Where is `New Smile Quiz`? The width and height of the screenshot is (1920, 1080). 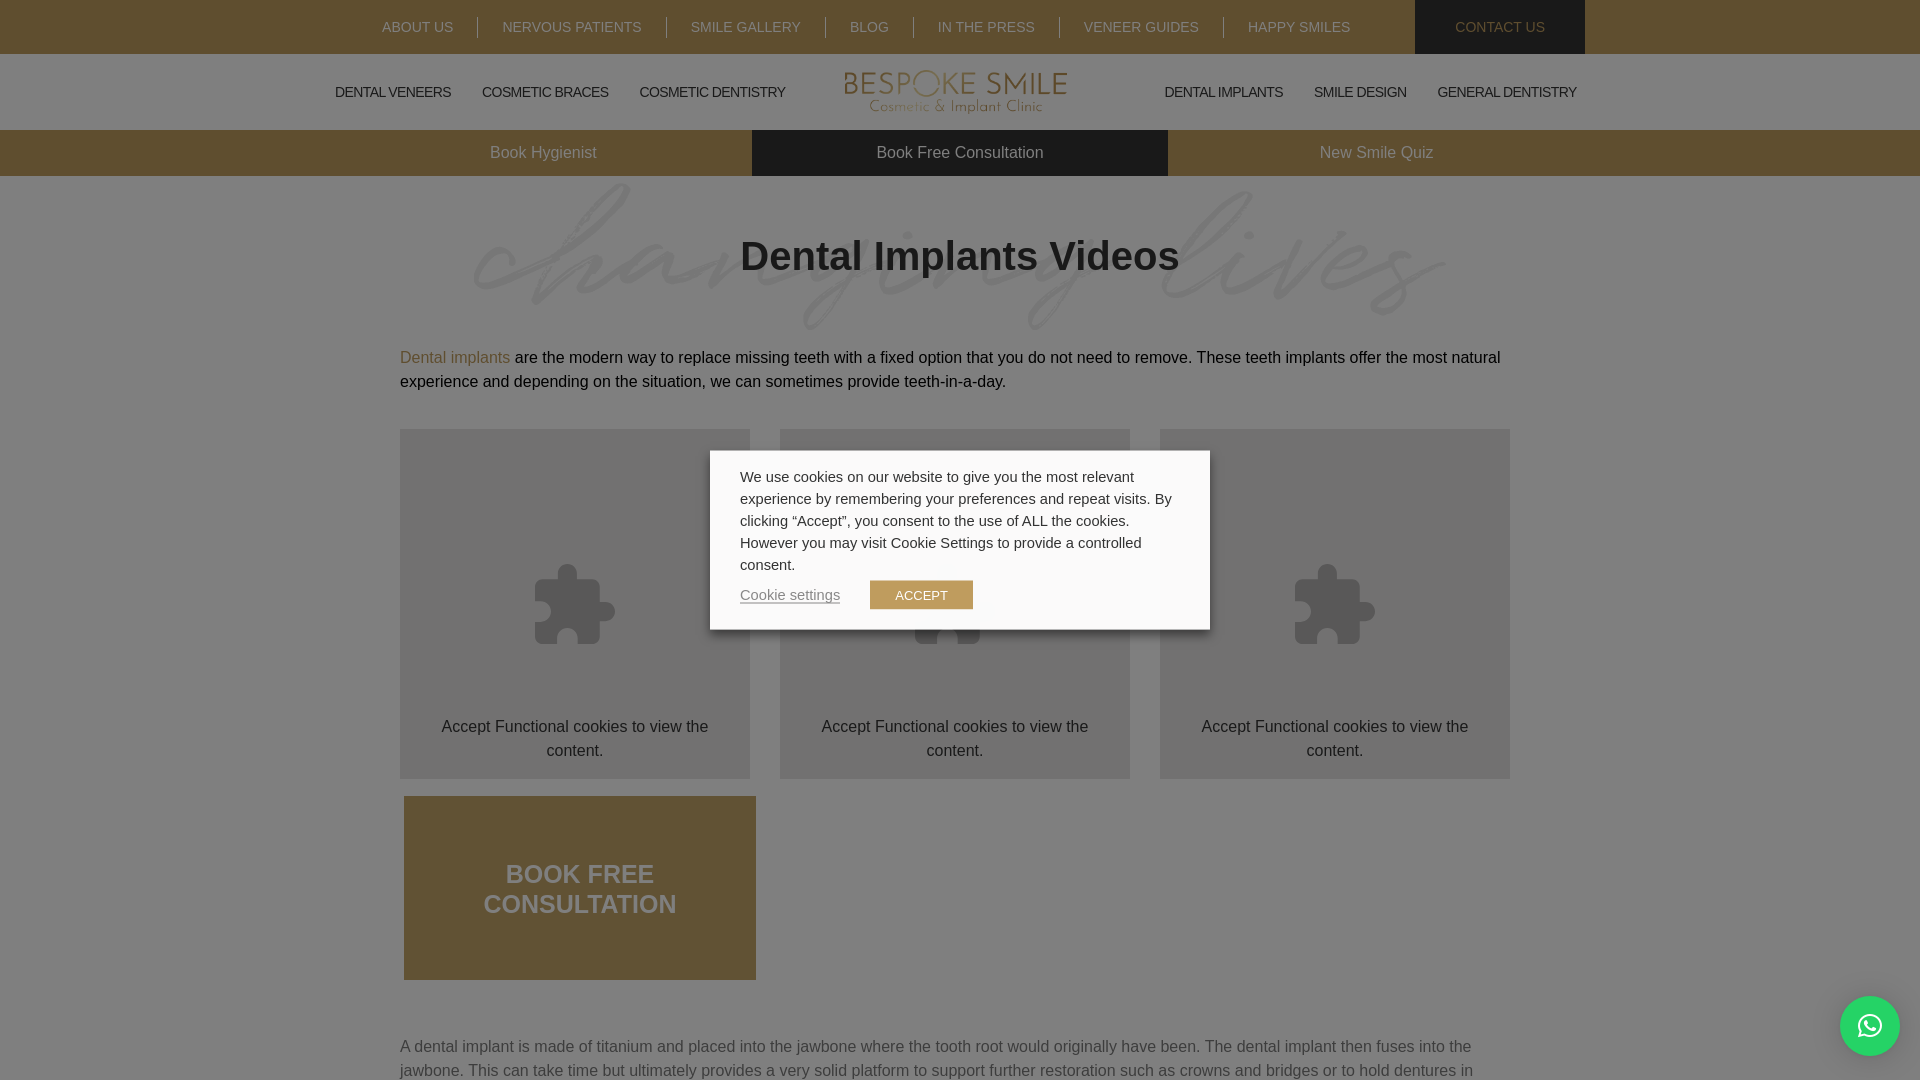 New Smile Quiz is located at coordinates (1376, 152).